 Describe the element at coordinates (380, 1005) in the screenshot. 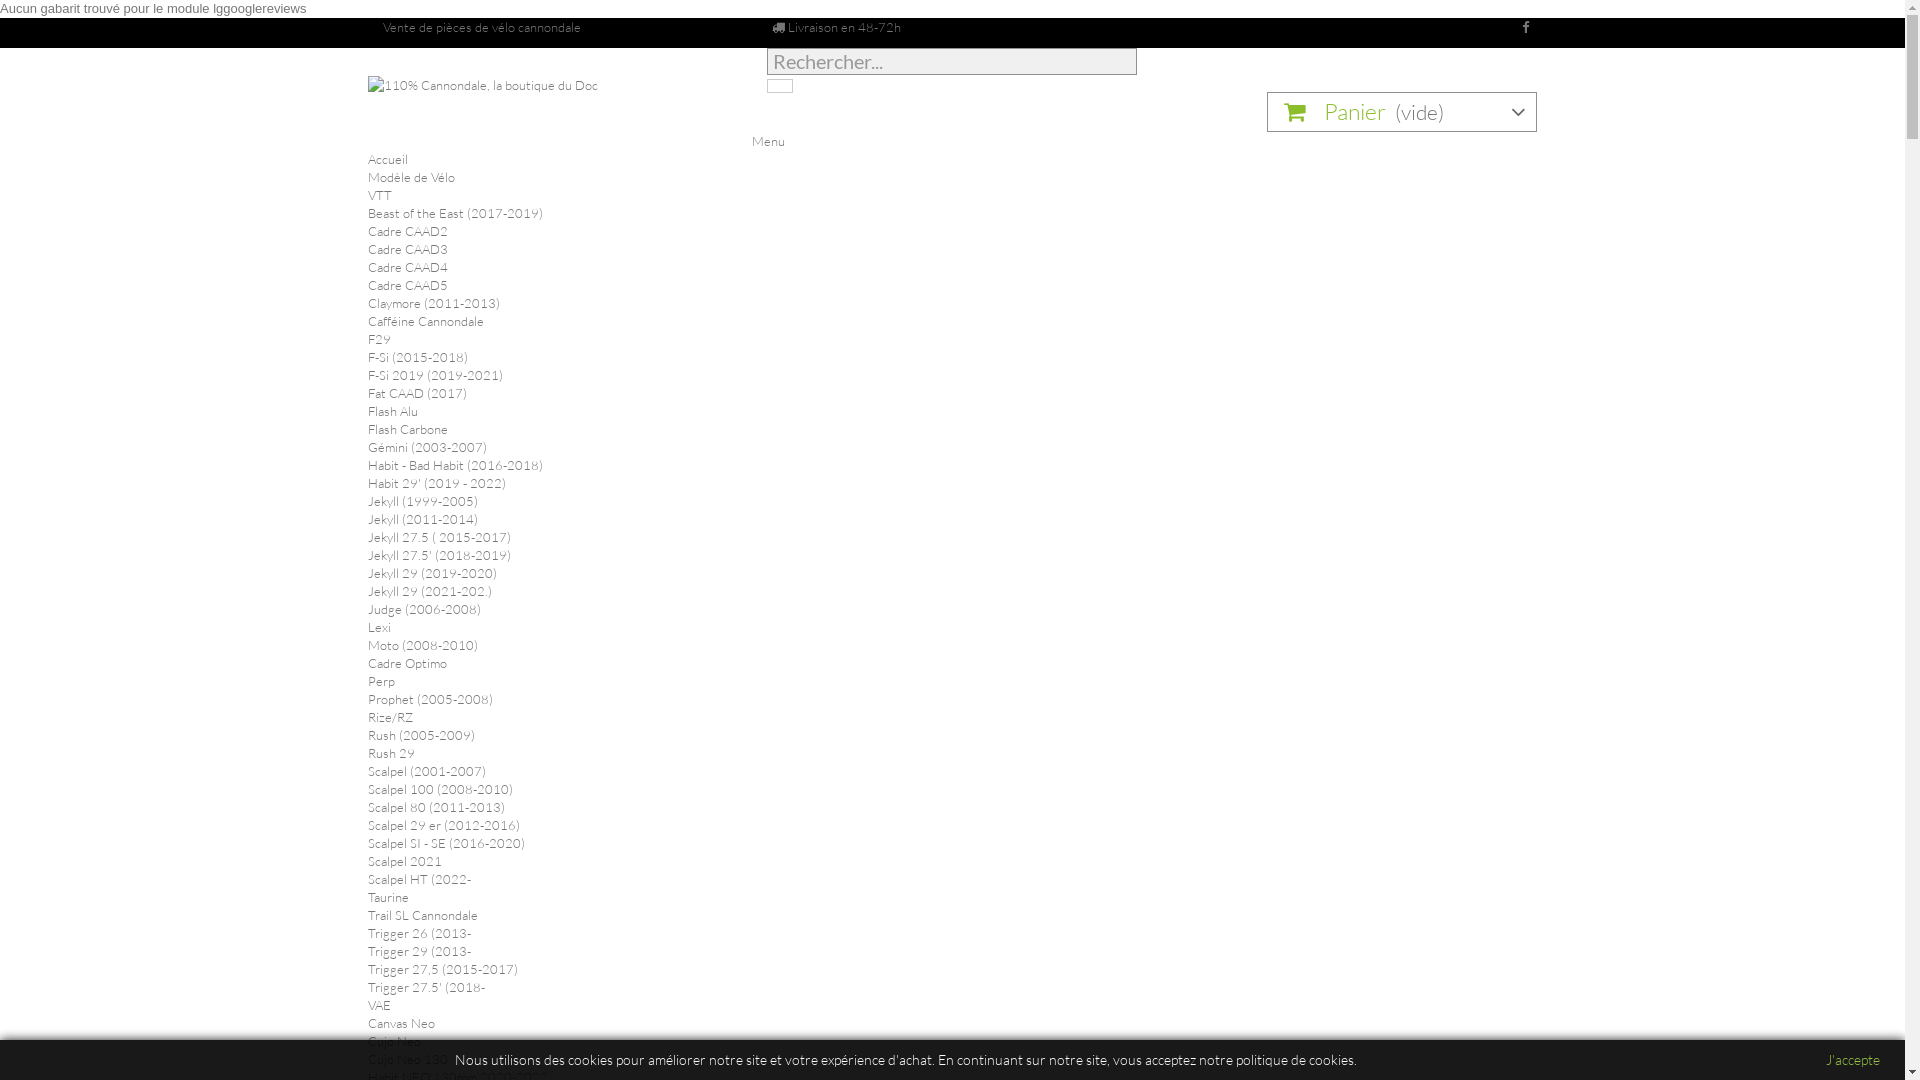

I see `VAE` at that location.